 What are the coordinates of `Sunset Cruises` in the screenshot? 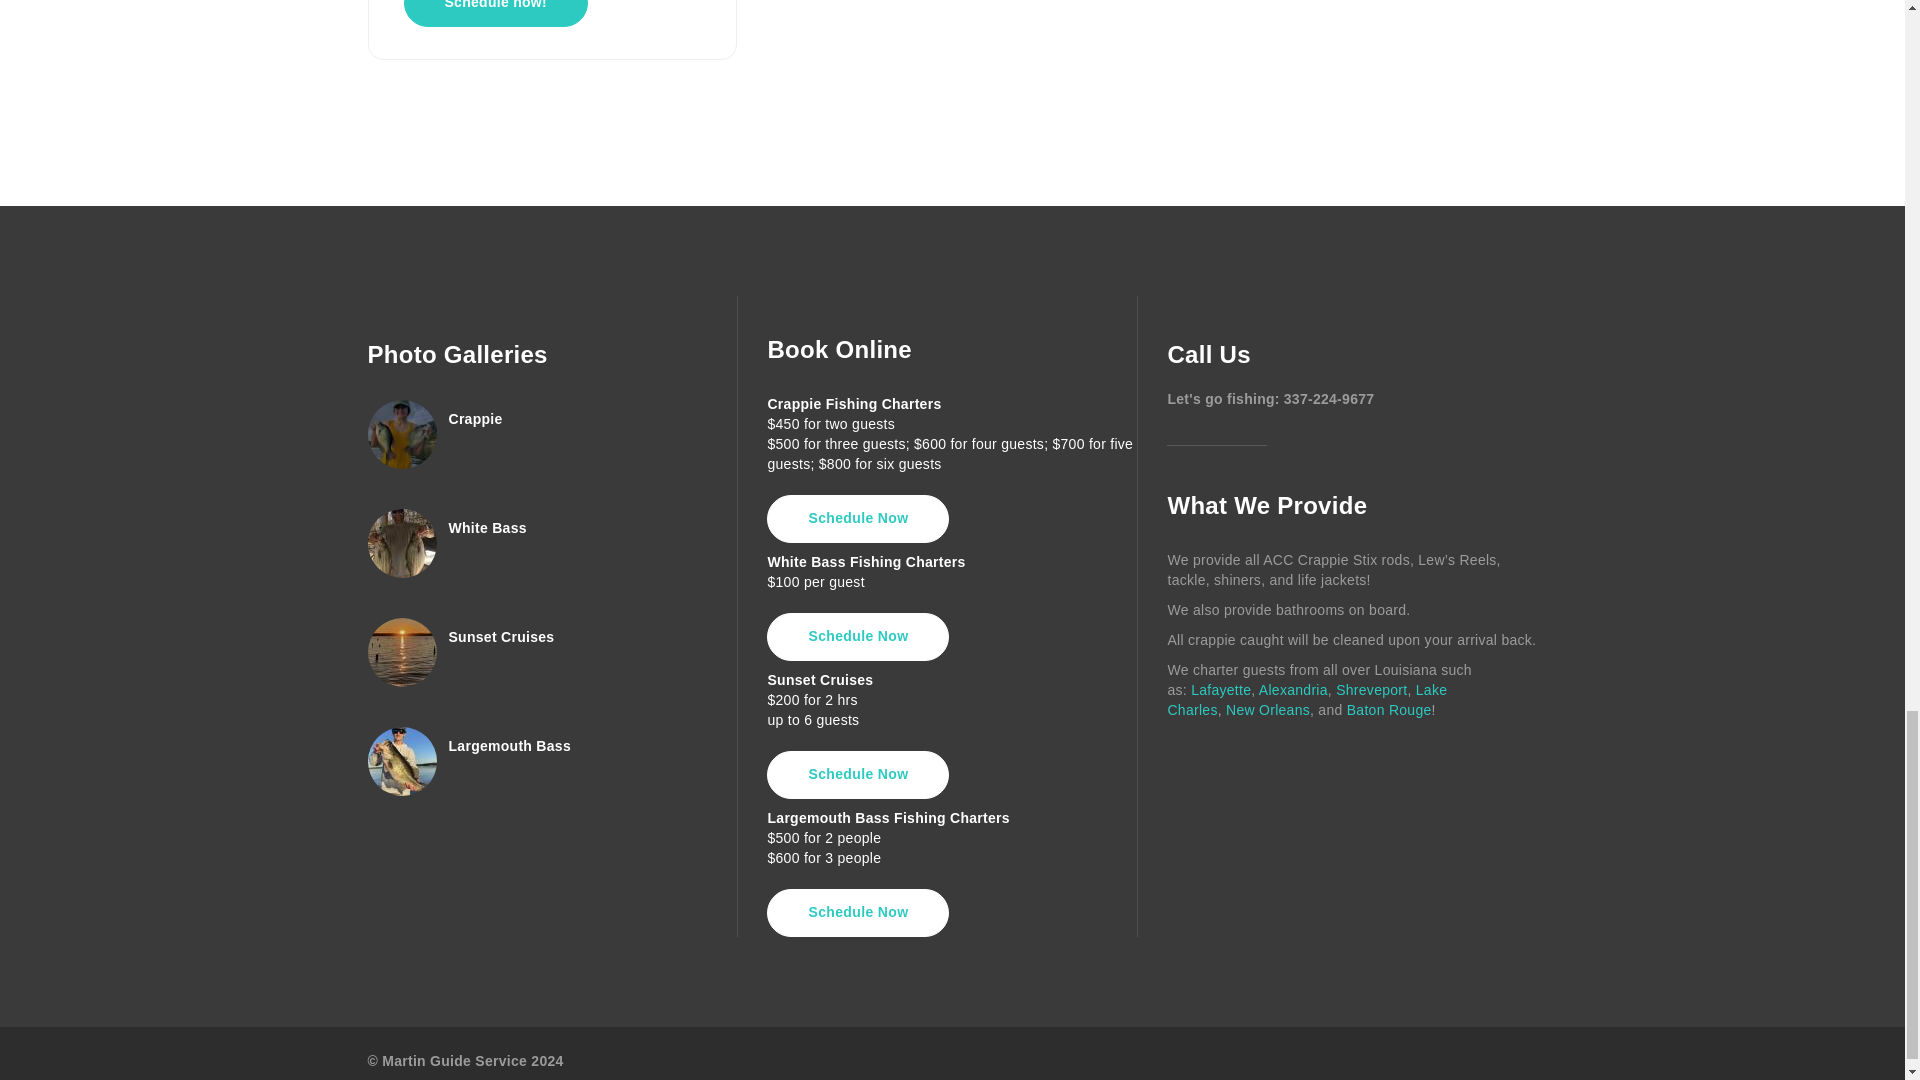 It's located at (500, 636).